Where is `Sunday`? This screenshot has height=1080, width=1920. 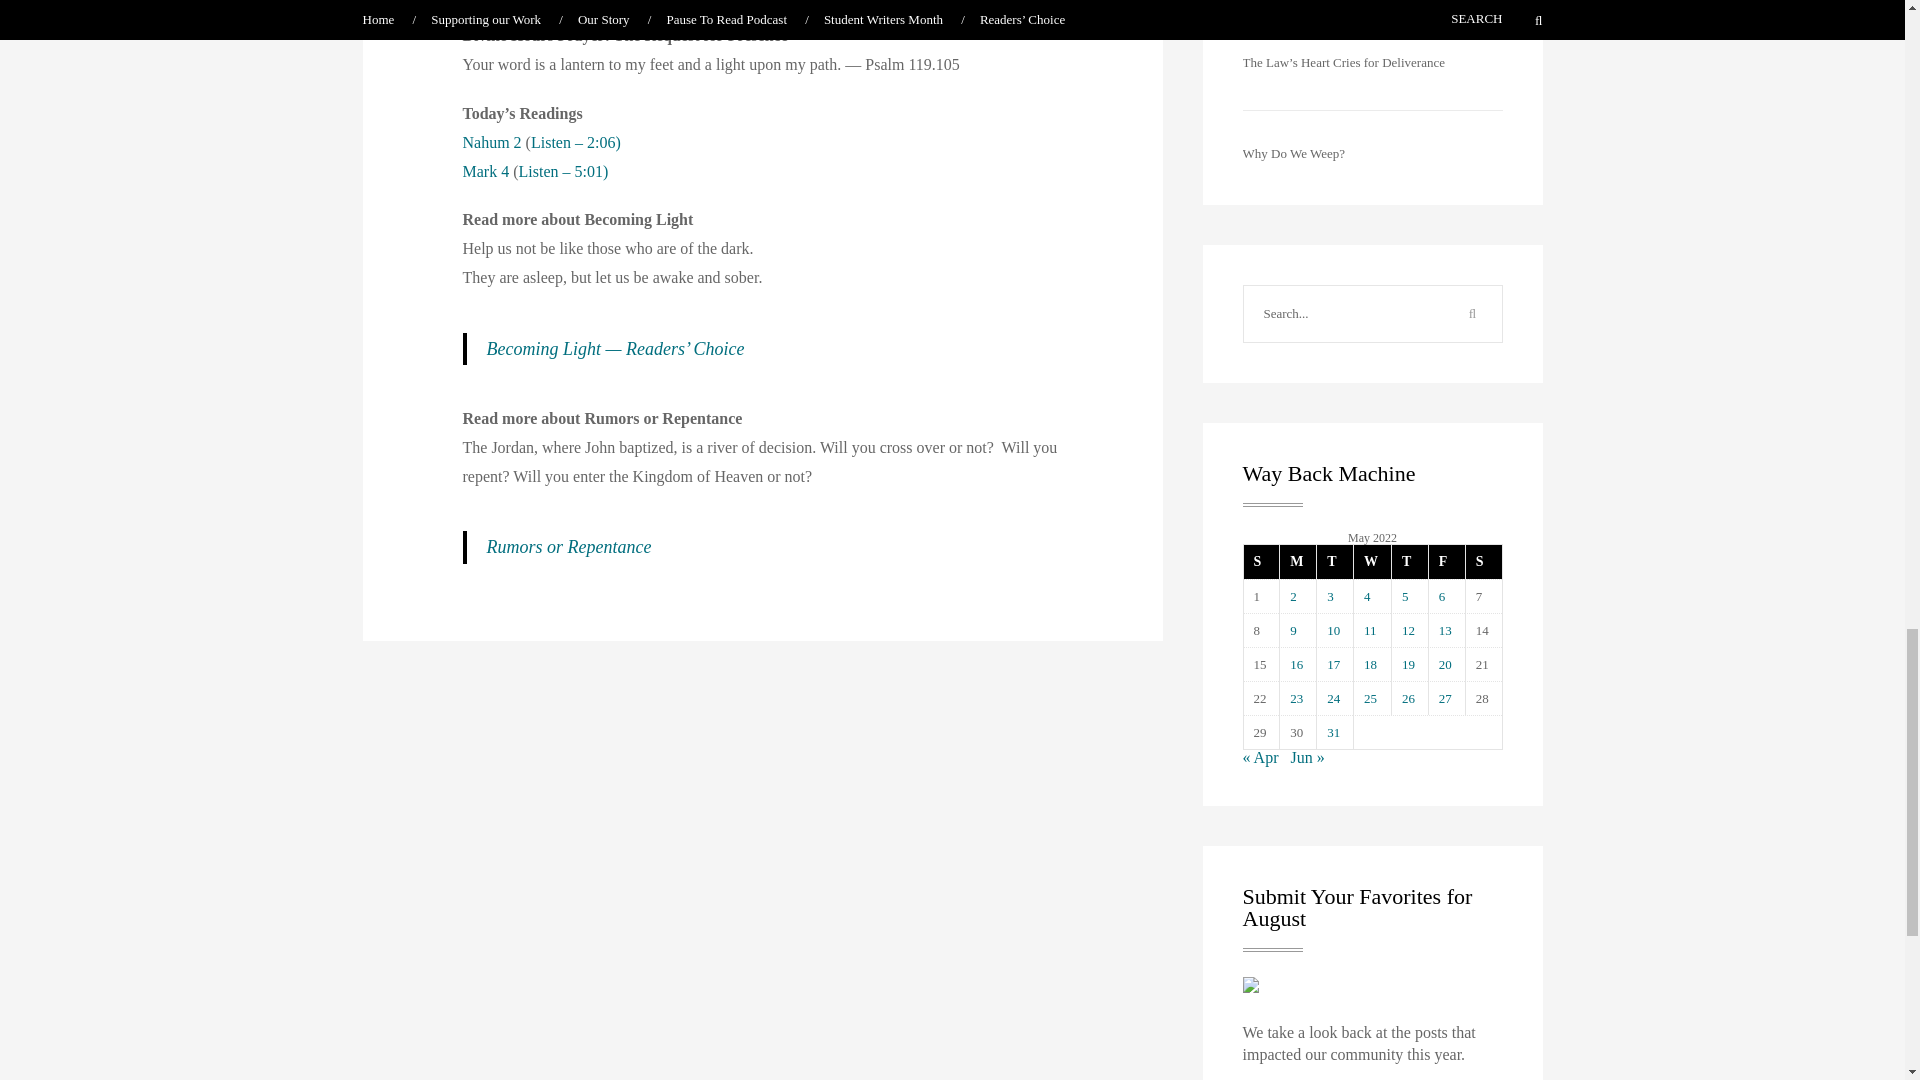
Sunday is located at coordinates (1262, 562).